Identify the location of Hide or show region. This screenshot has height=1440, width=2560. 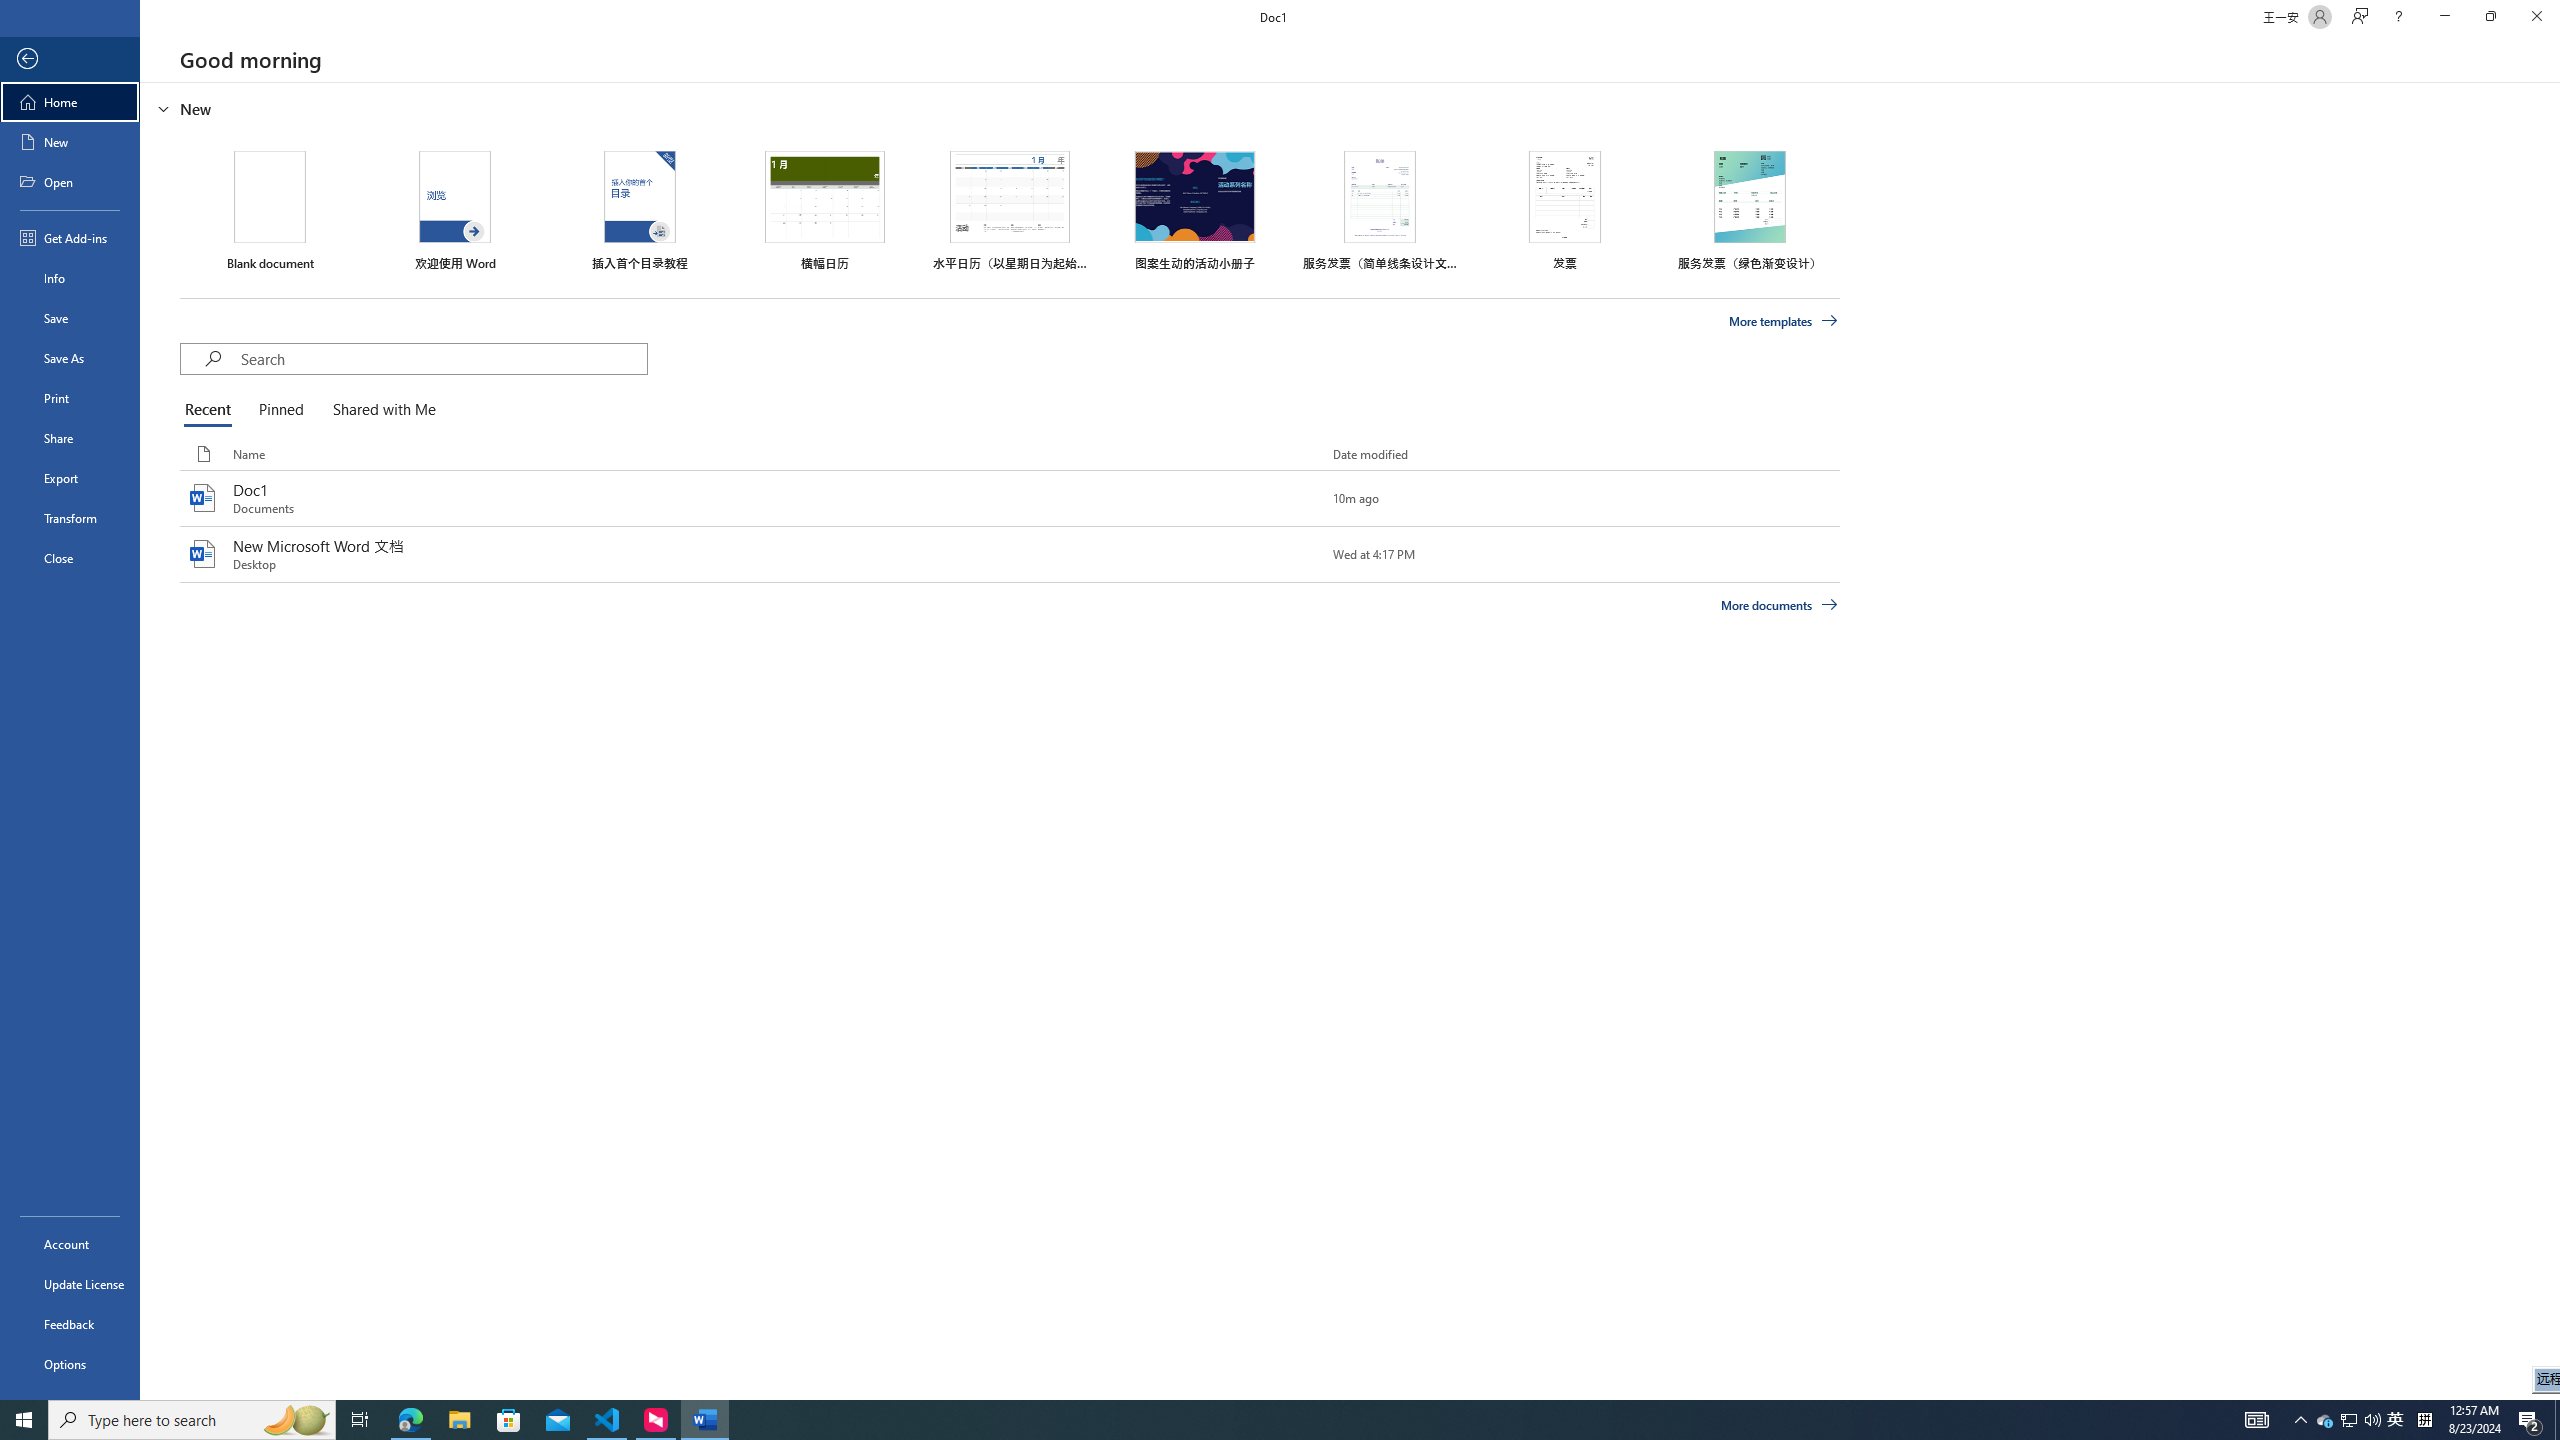
(164, 108).